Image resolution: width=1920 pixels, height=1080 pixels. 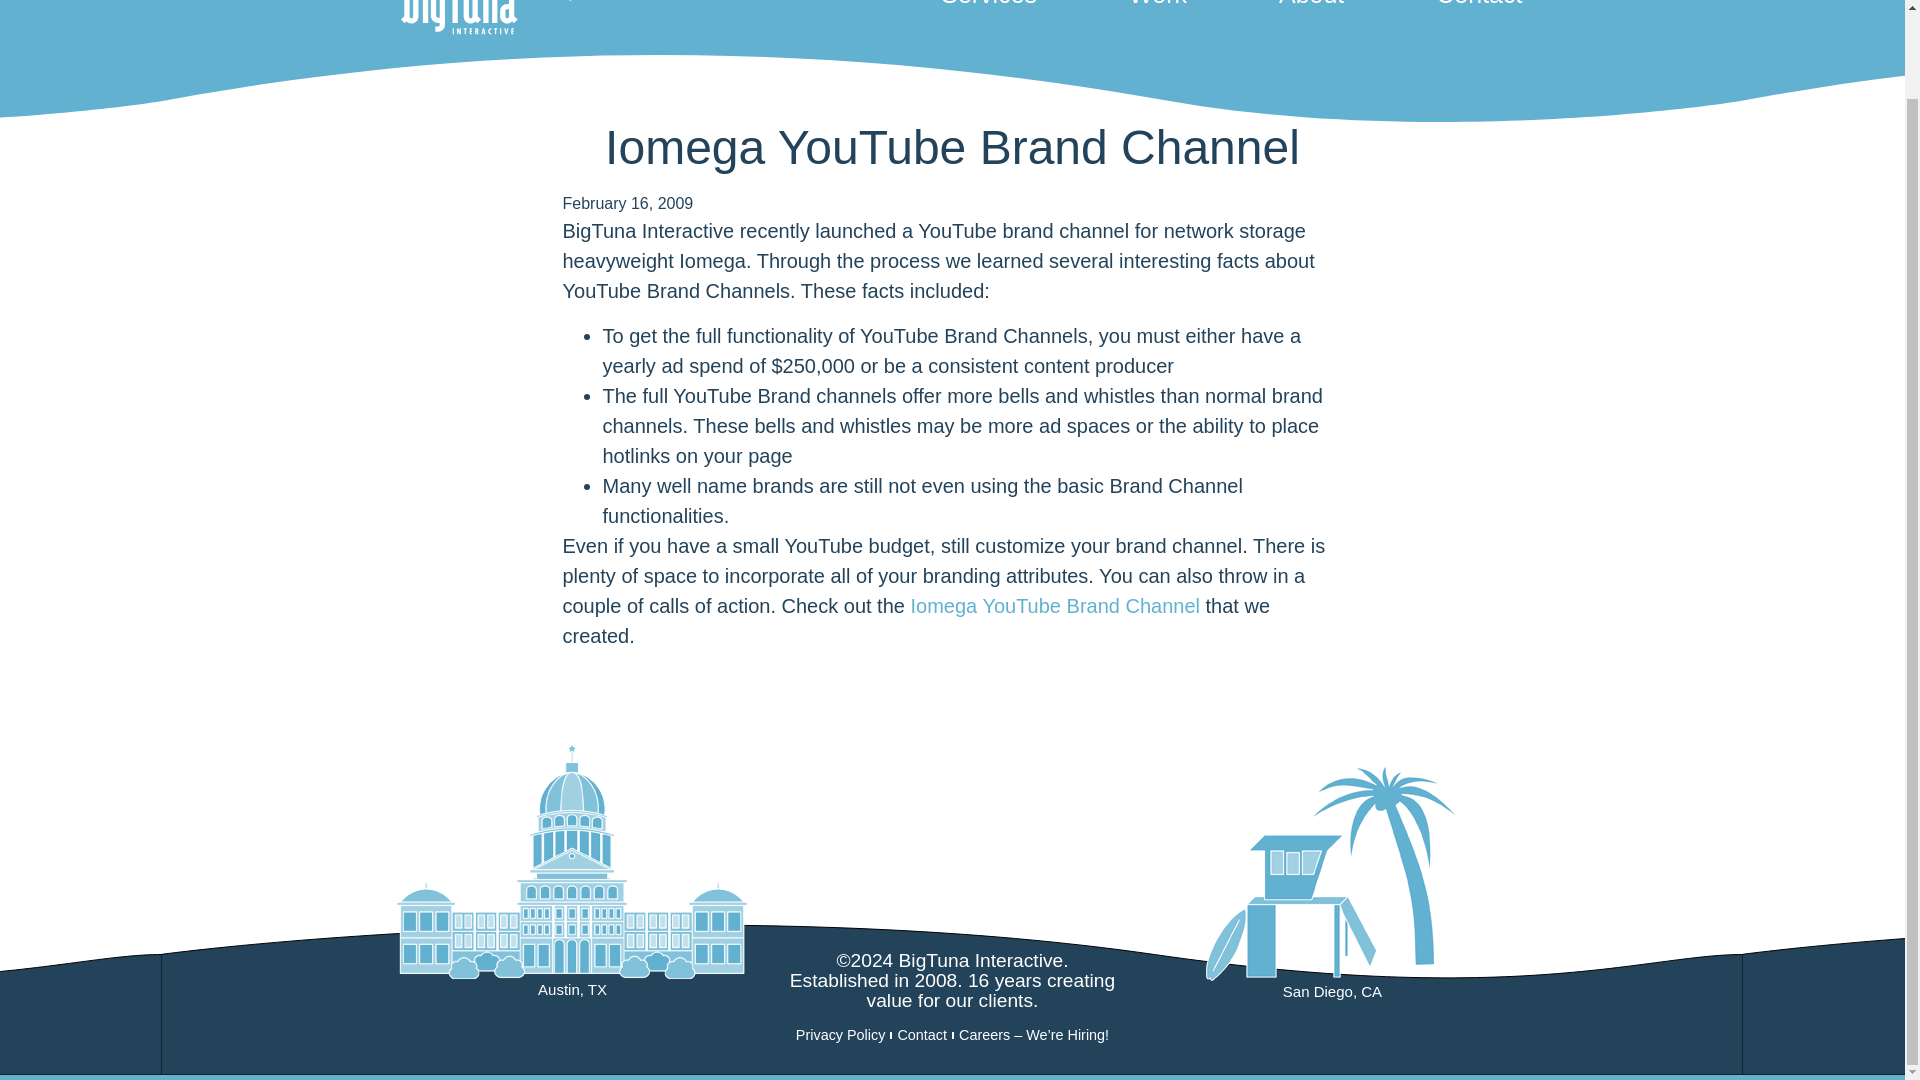 What do you see at coordinates (840, 1034) in the screenshot?
I see `Privacy Policy` at bounding box center [840, 1034].